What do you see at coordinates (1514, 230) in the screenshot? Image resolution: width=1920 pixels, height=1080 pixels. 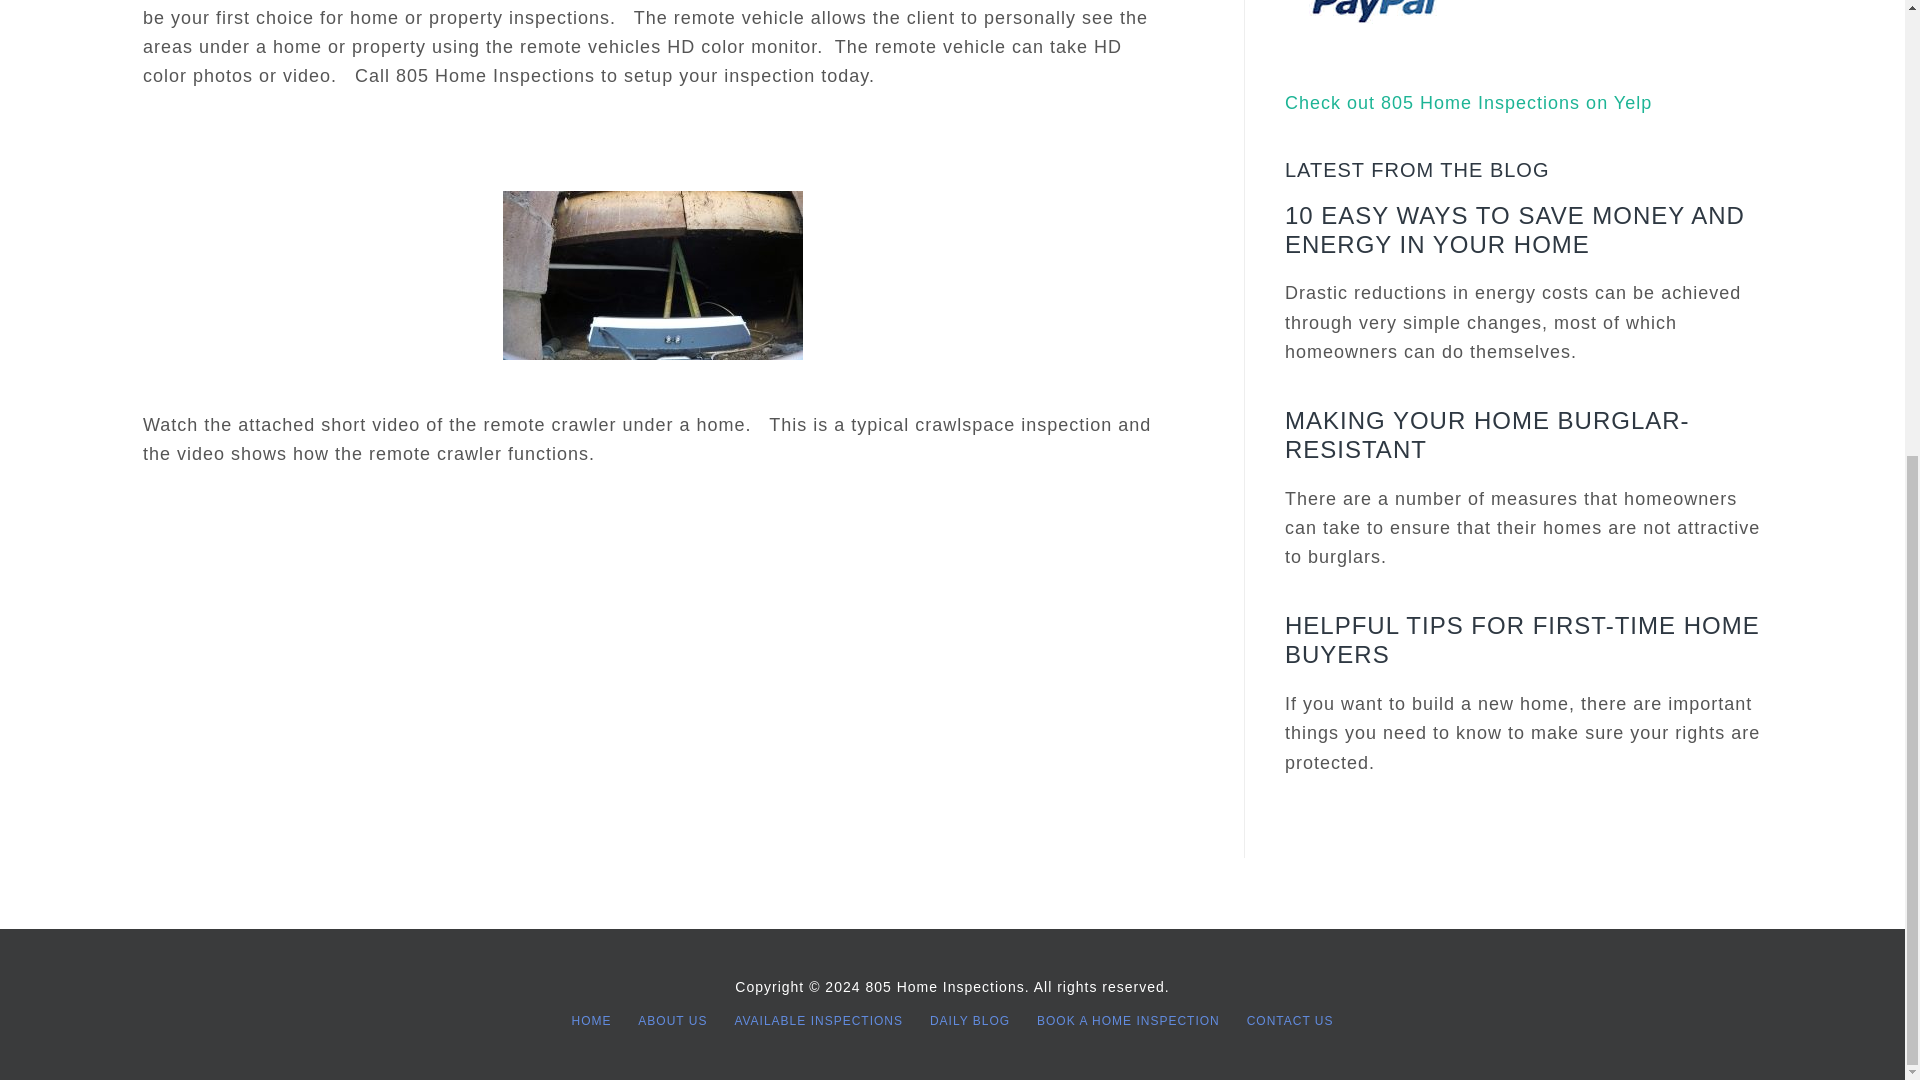 I see `10 EASY WAYS TO SAVE MONEY AND ENERGY IN YOUR HOME` at bounding box center [1514, 230].